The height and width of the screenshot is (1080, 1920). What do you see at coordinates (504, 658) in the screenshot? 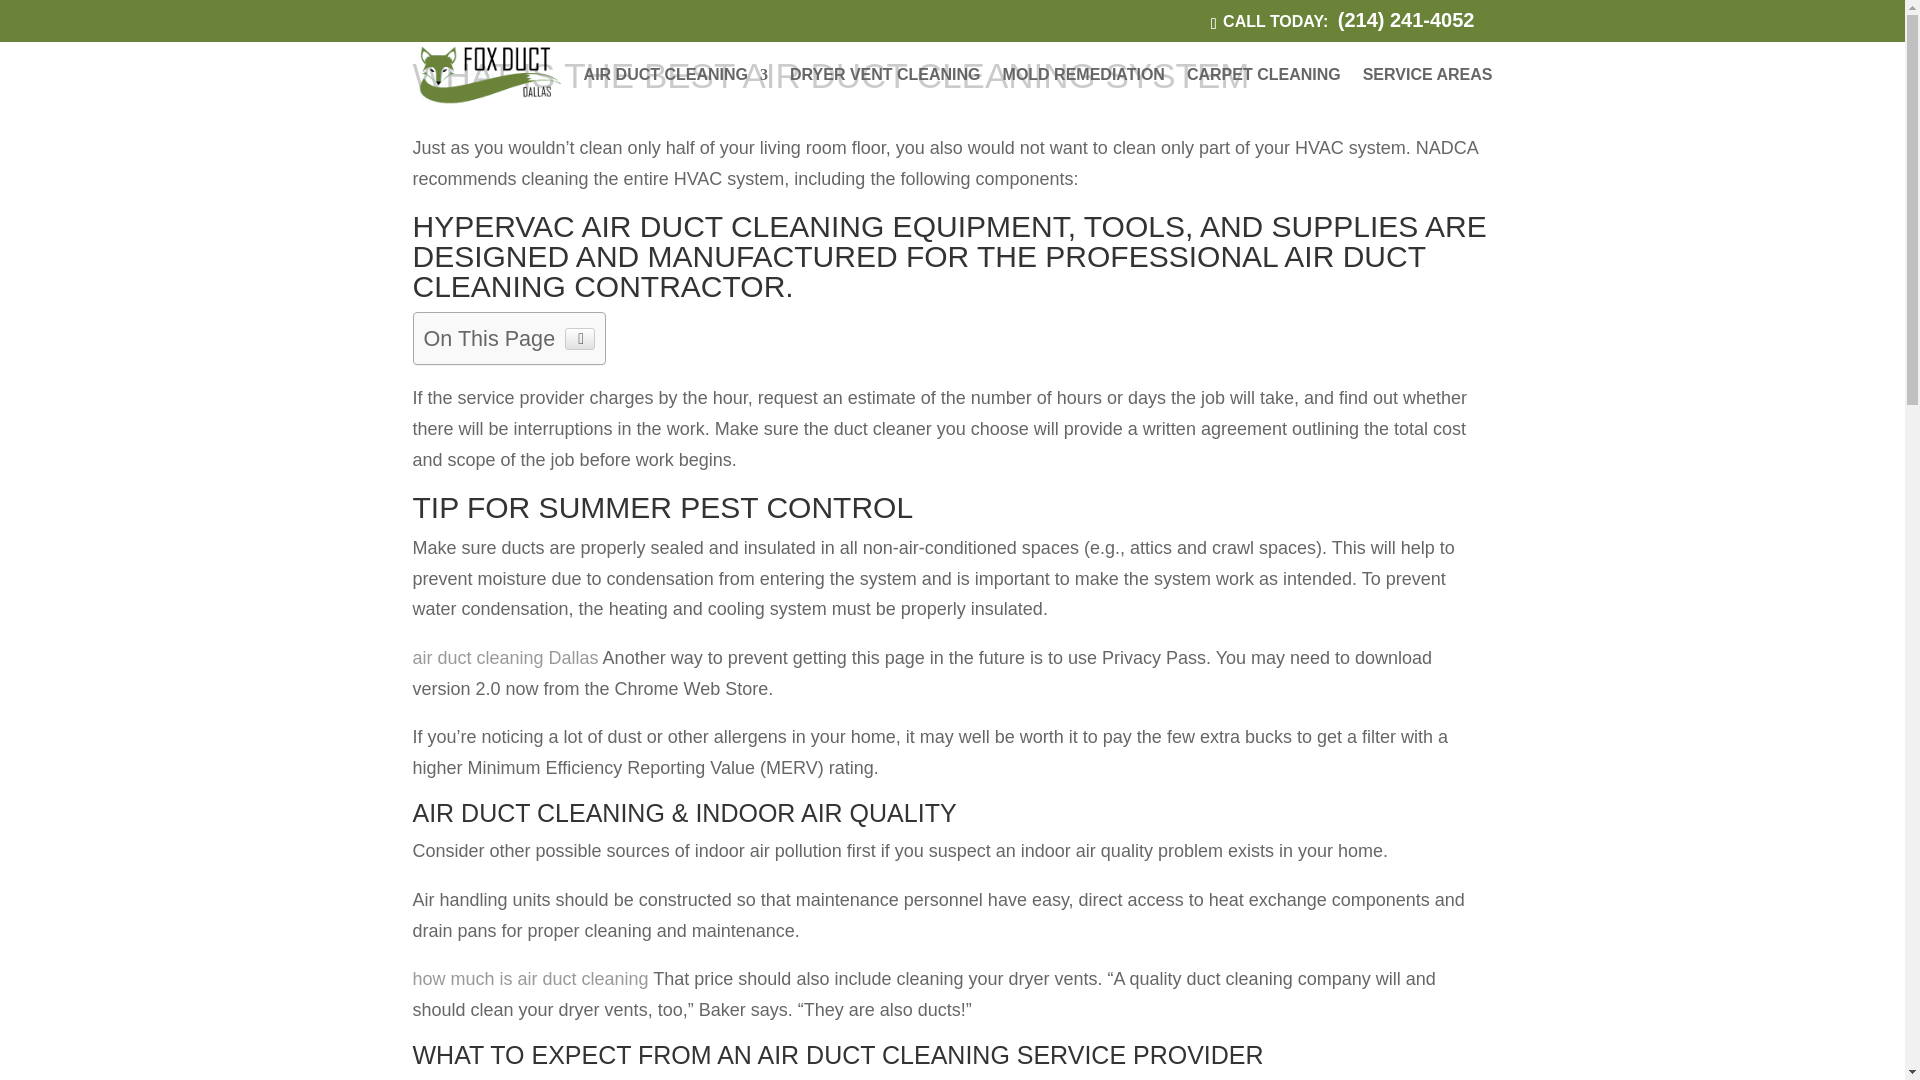
I see `air duct cleaning Dallas` at bounding box center [504, 658].